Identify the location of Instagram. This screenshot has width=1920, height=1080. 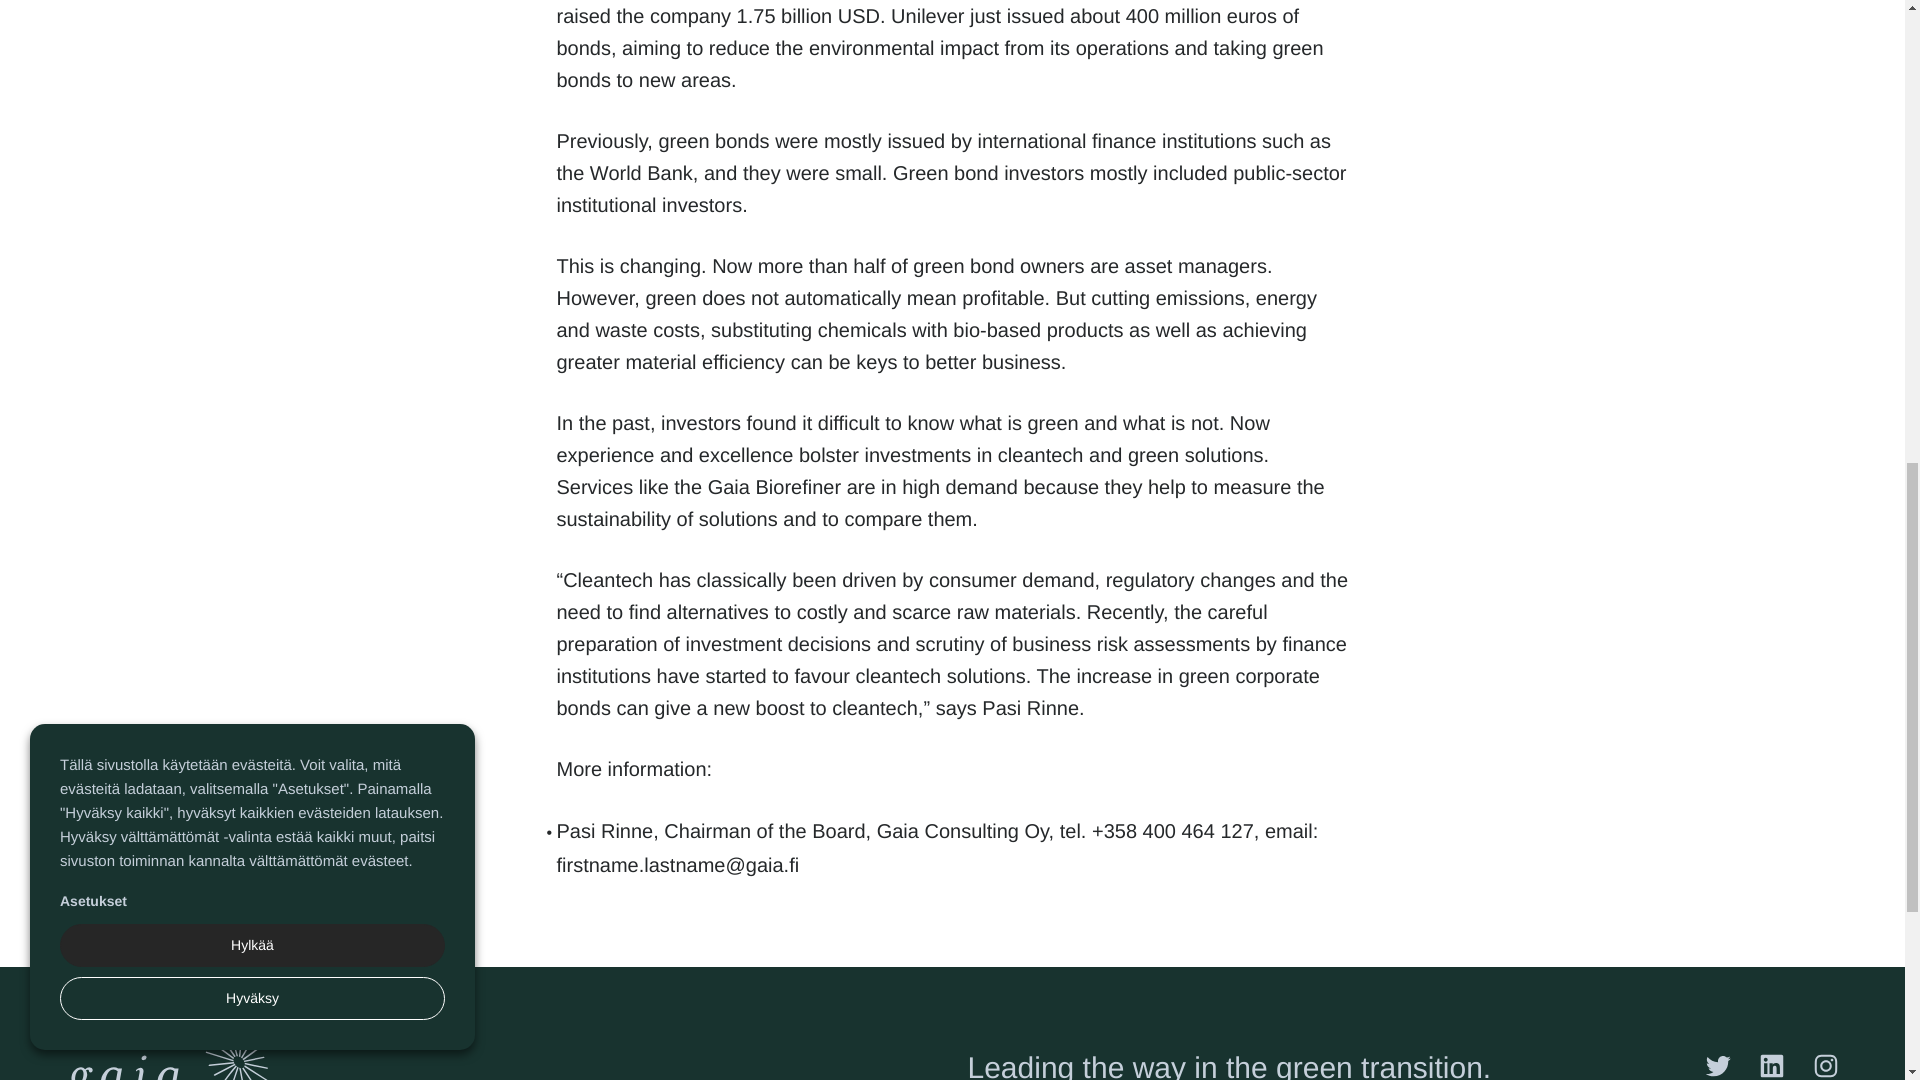
(1826, 1065).